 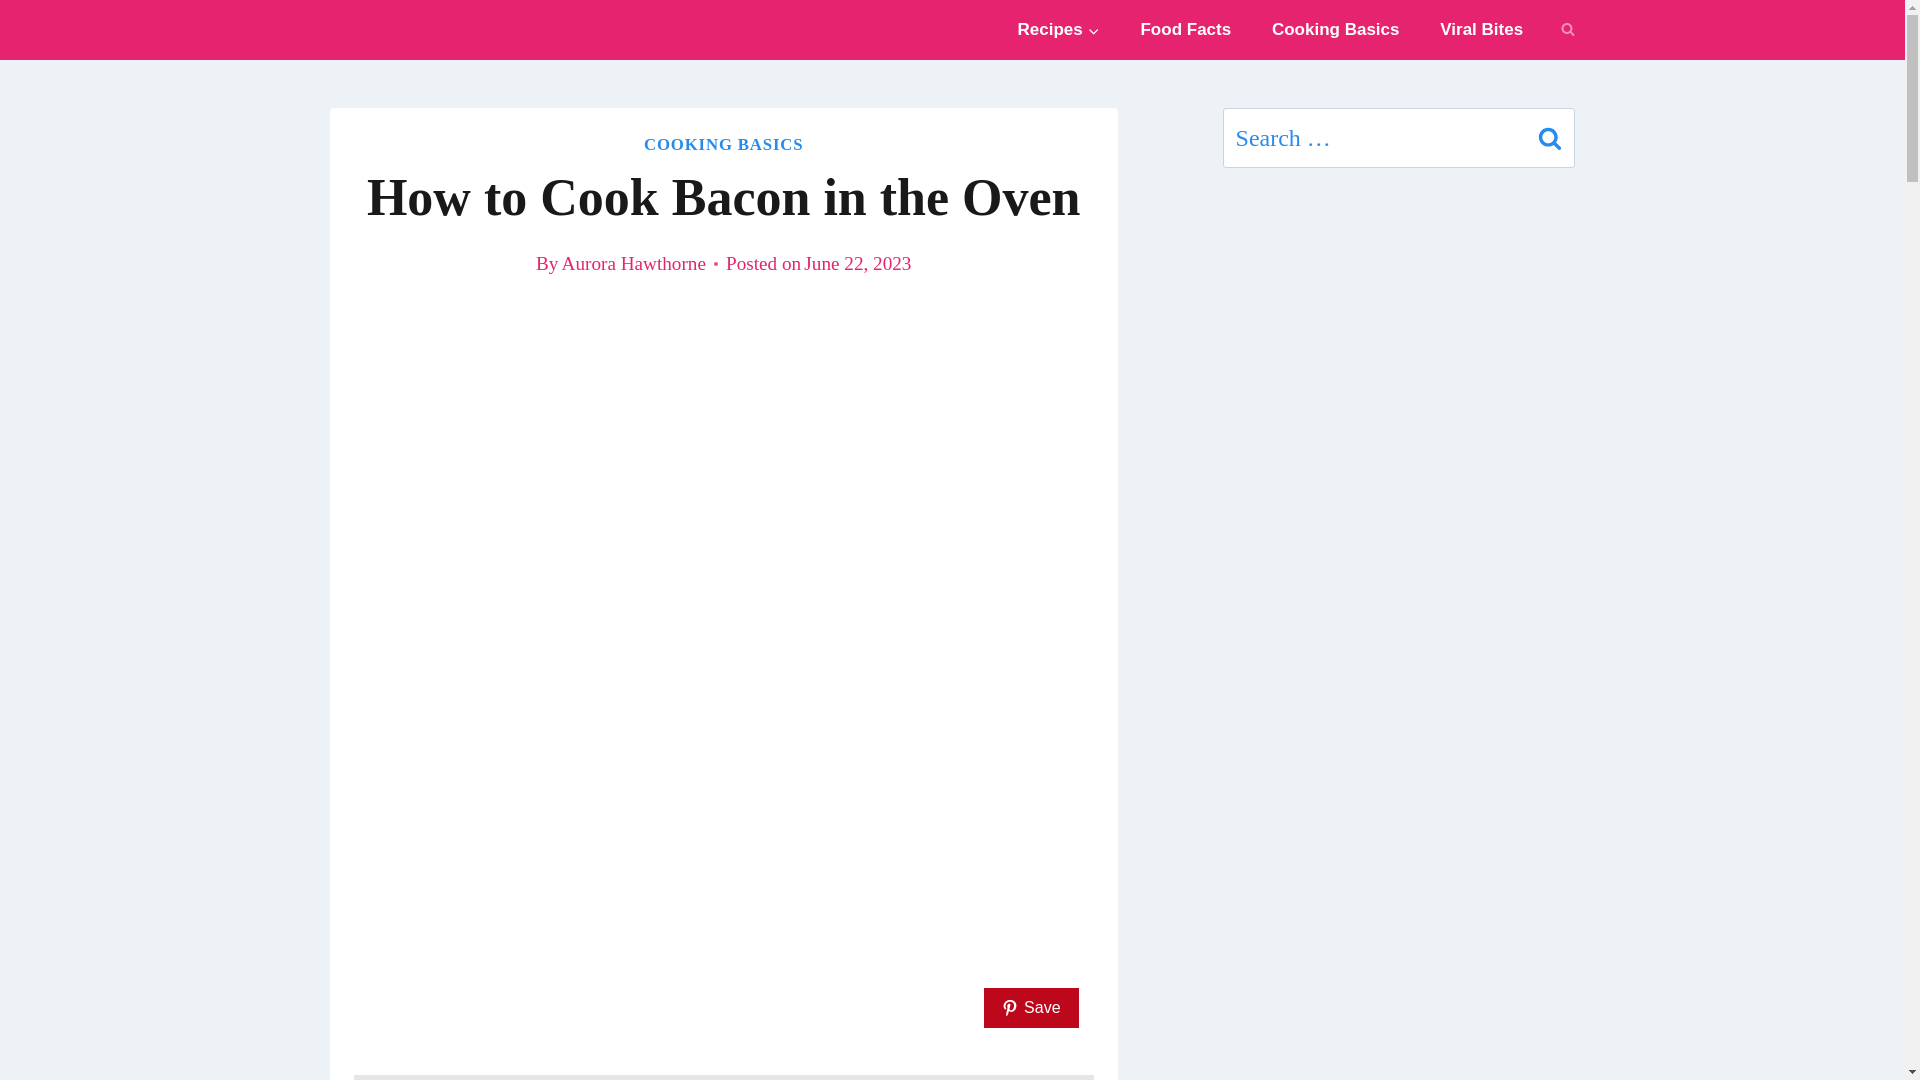 What do you see at coordinates (634, 263) in the screenshot?
I see `Aurora Hawthorne` at bounding box center [634, 263].